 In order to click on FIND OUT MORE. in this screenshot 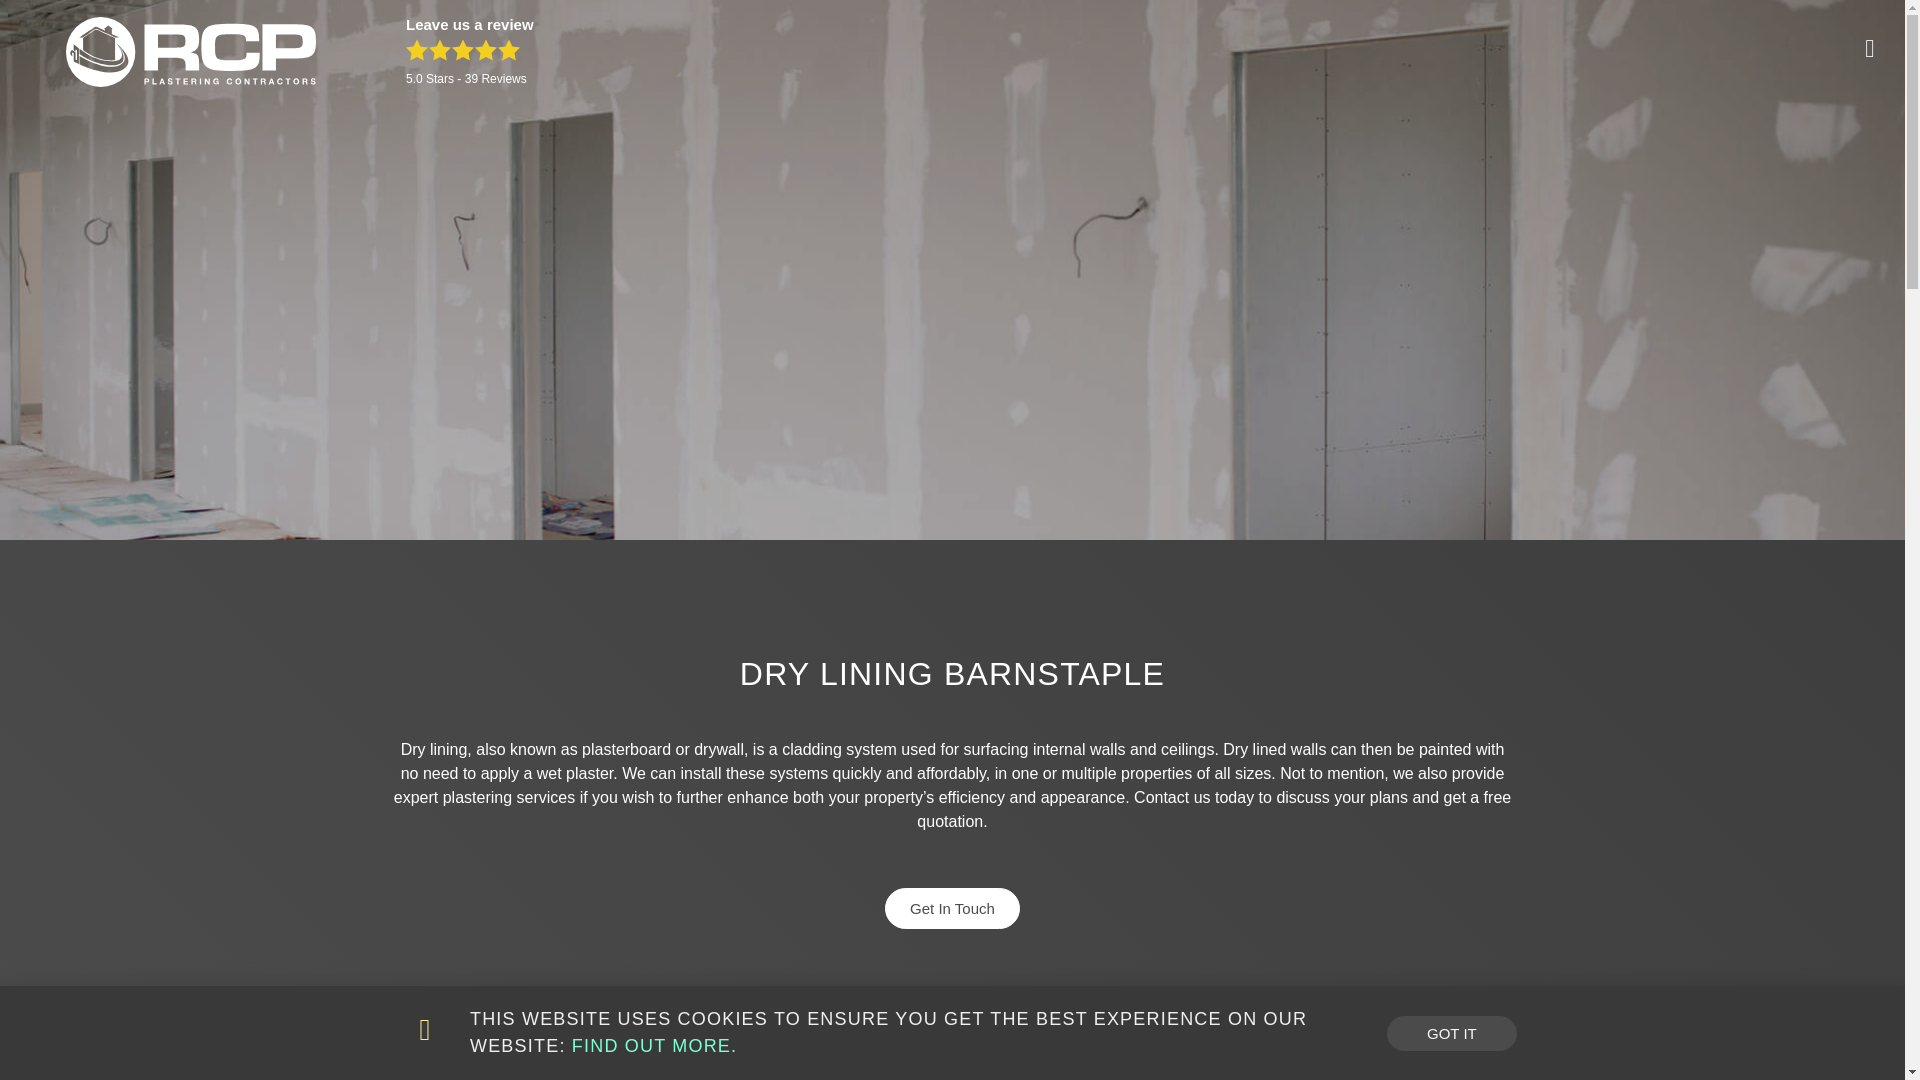, I will do `click(654, 1032)`.